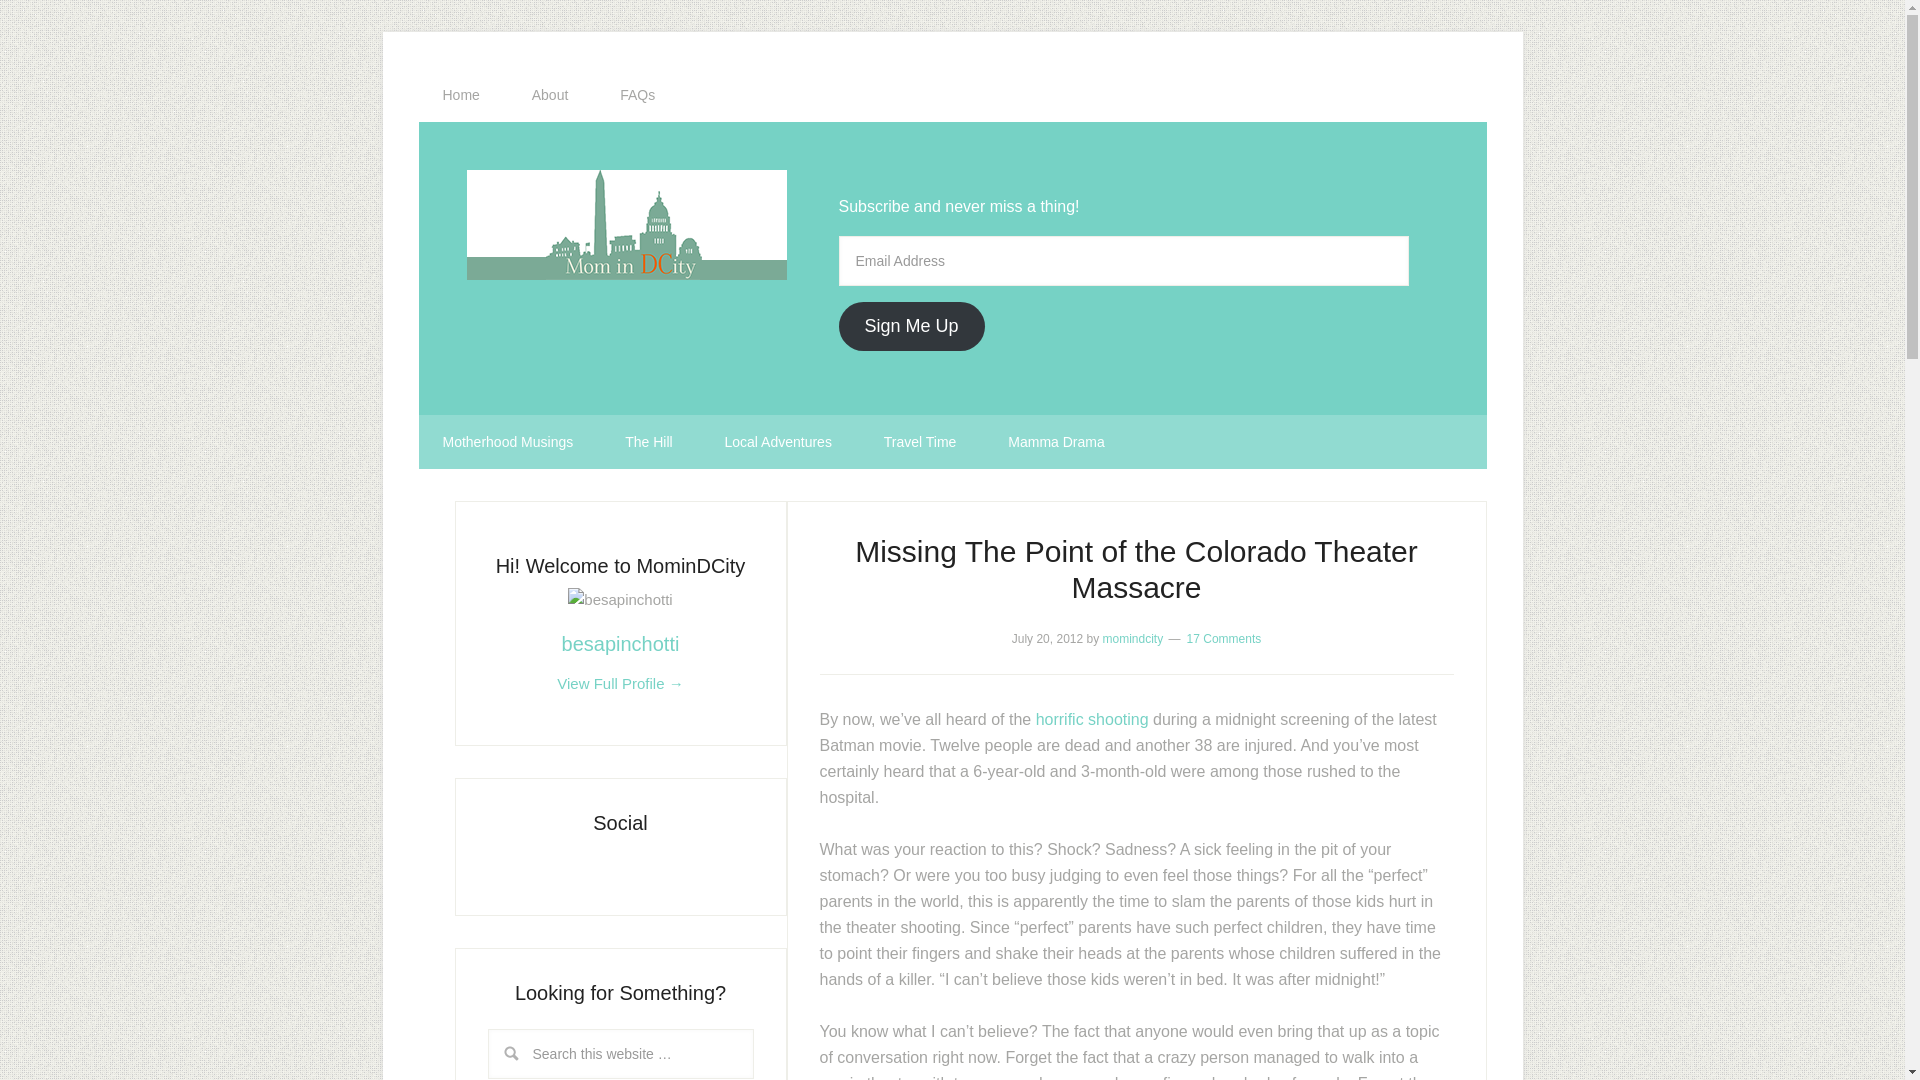  Describe the element at coordinates (626, 224) in the screenshot. I see `Mom in DCity` at that location.